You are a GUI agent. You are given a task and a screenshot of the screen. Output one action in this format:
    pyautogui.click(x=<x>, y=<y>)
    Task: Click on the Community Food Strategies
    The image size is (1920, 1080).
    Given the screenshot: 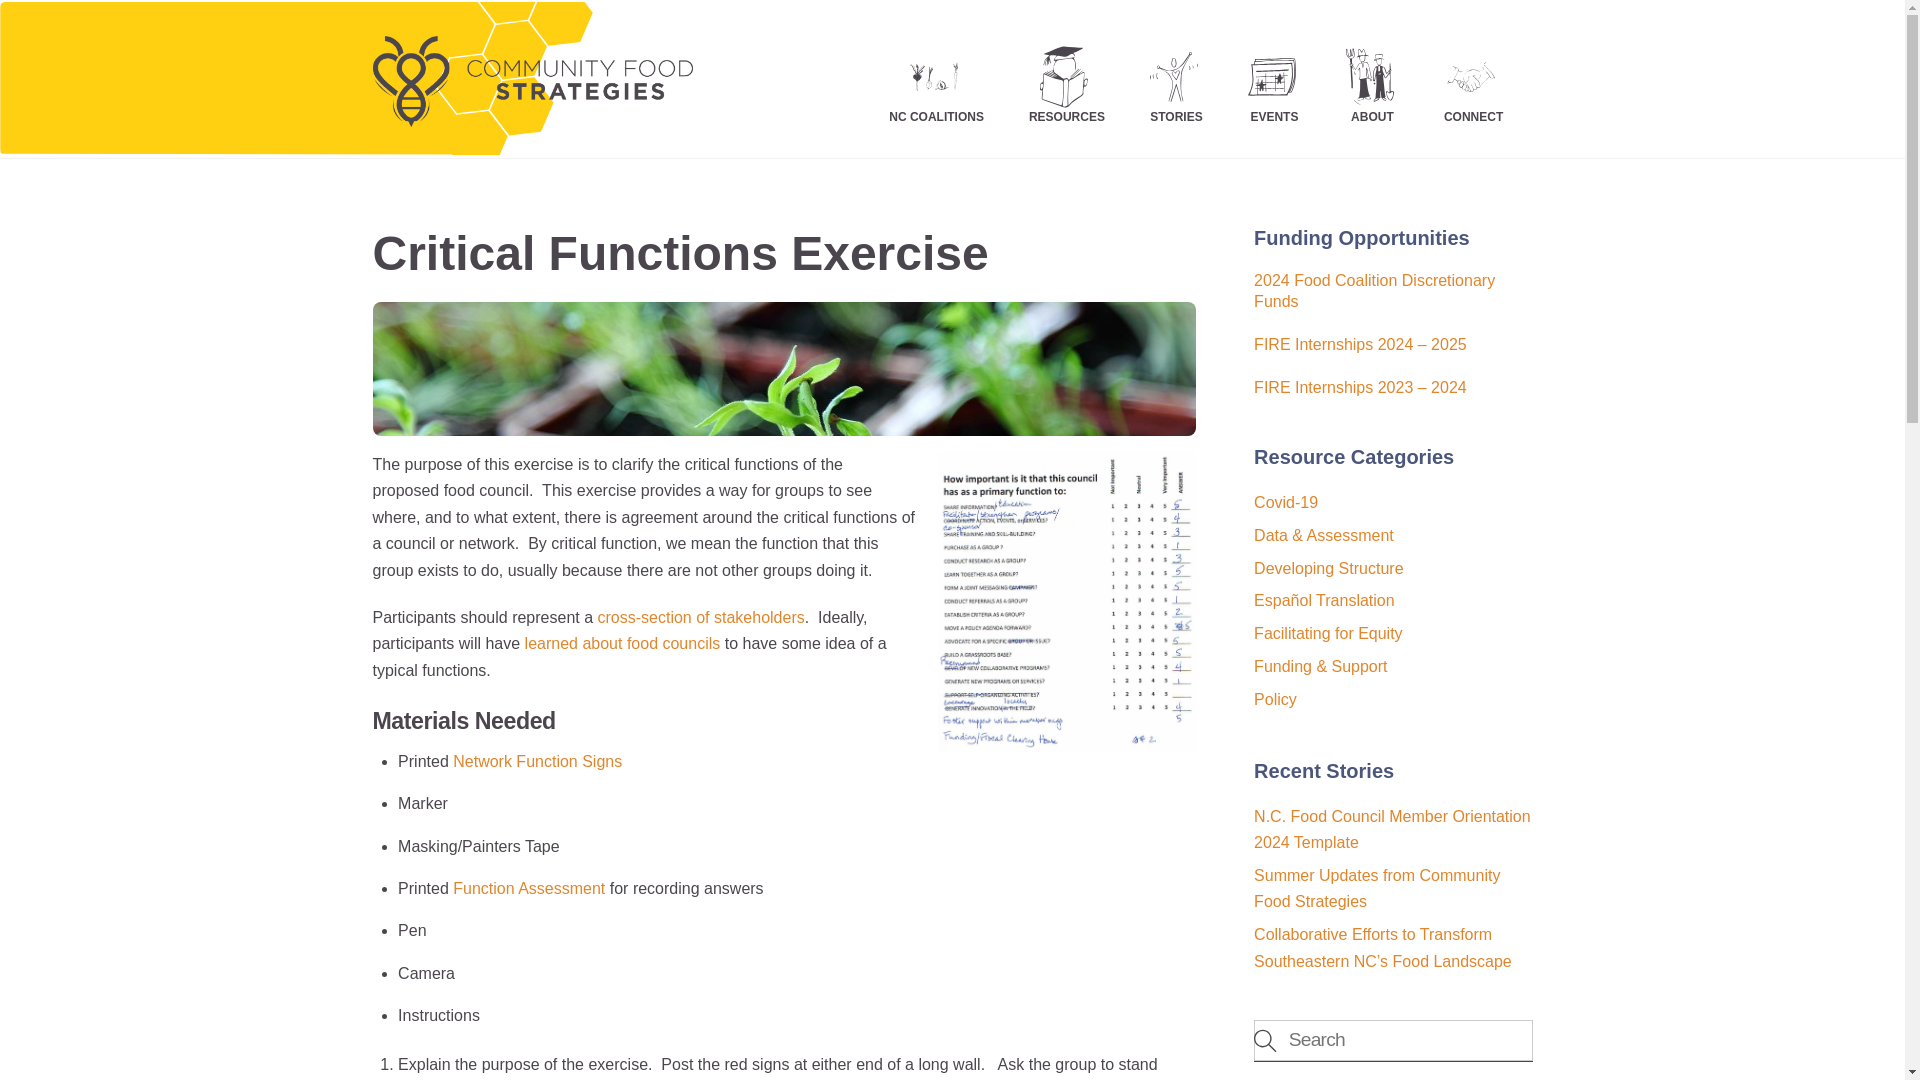 What is the action you would take?
    pyautogui.click(x=700, y=618)
    